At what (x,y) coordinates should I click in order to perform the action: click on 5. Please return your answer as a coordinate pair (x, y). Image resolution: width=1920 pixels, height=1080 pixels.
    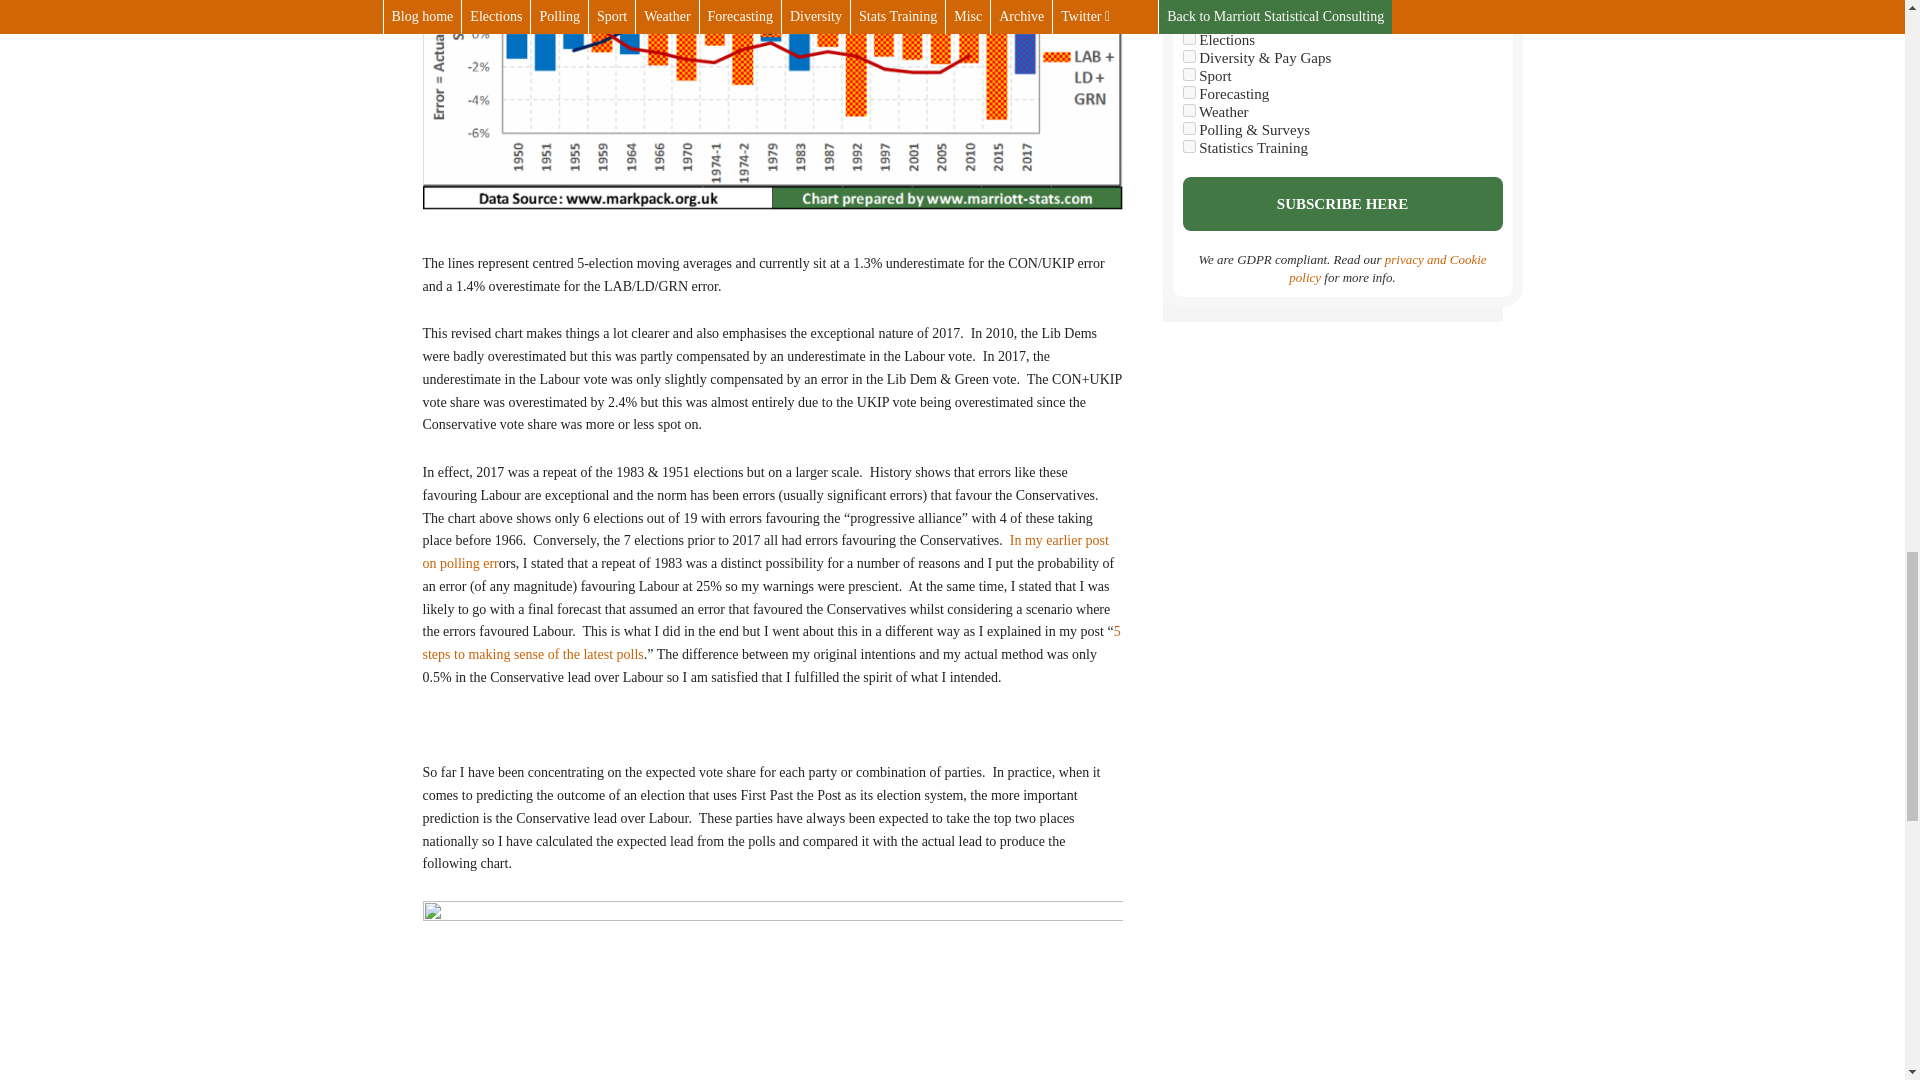
    Looking at the image, I should click on (1188, 38).